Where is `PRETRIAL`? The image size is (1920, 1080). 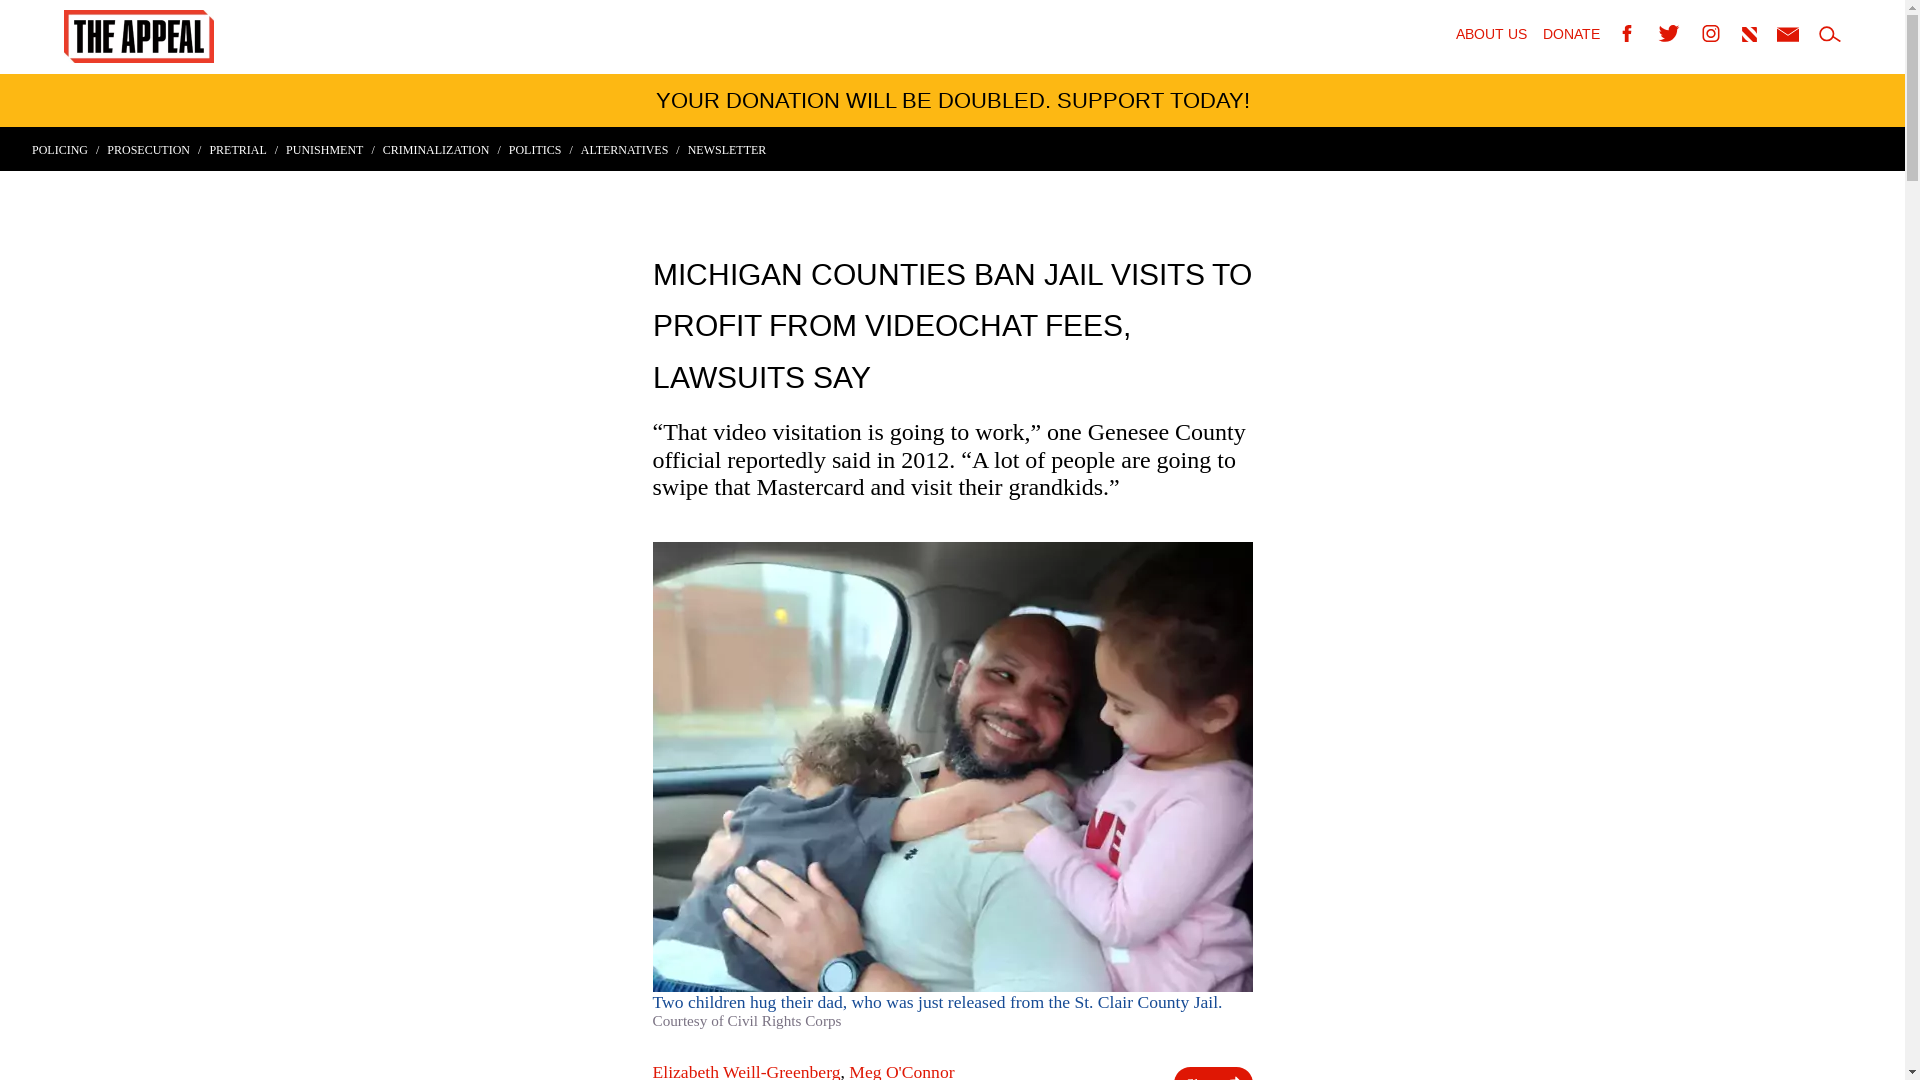 PRETRIAL is located at coordinates (244, 149).